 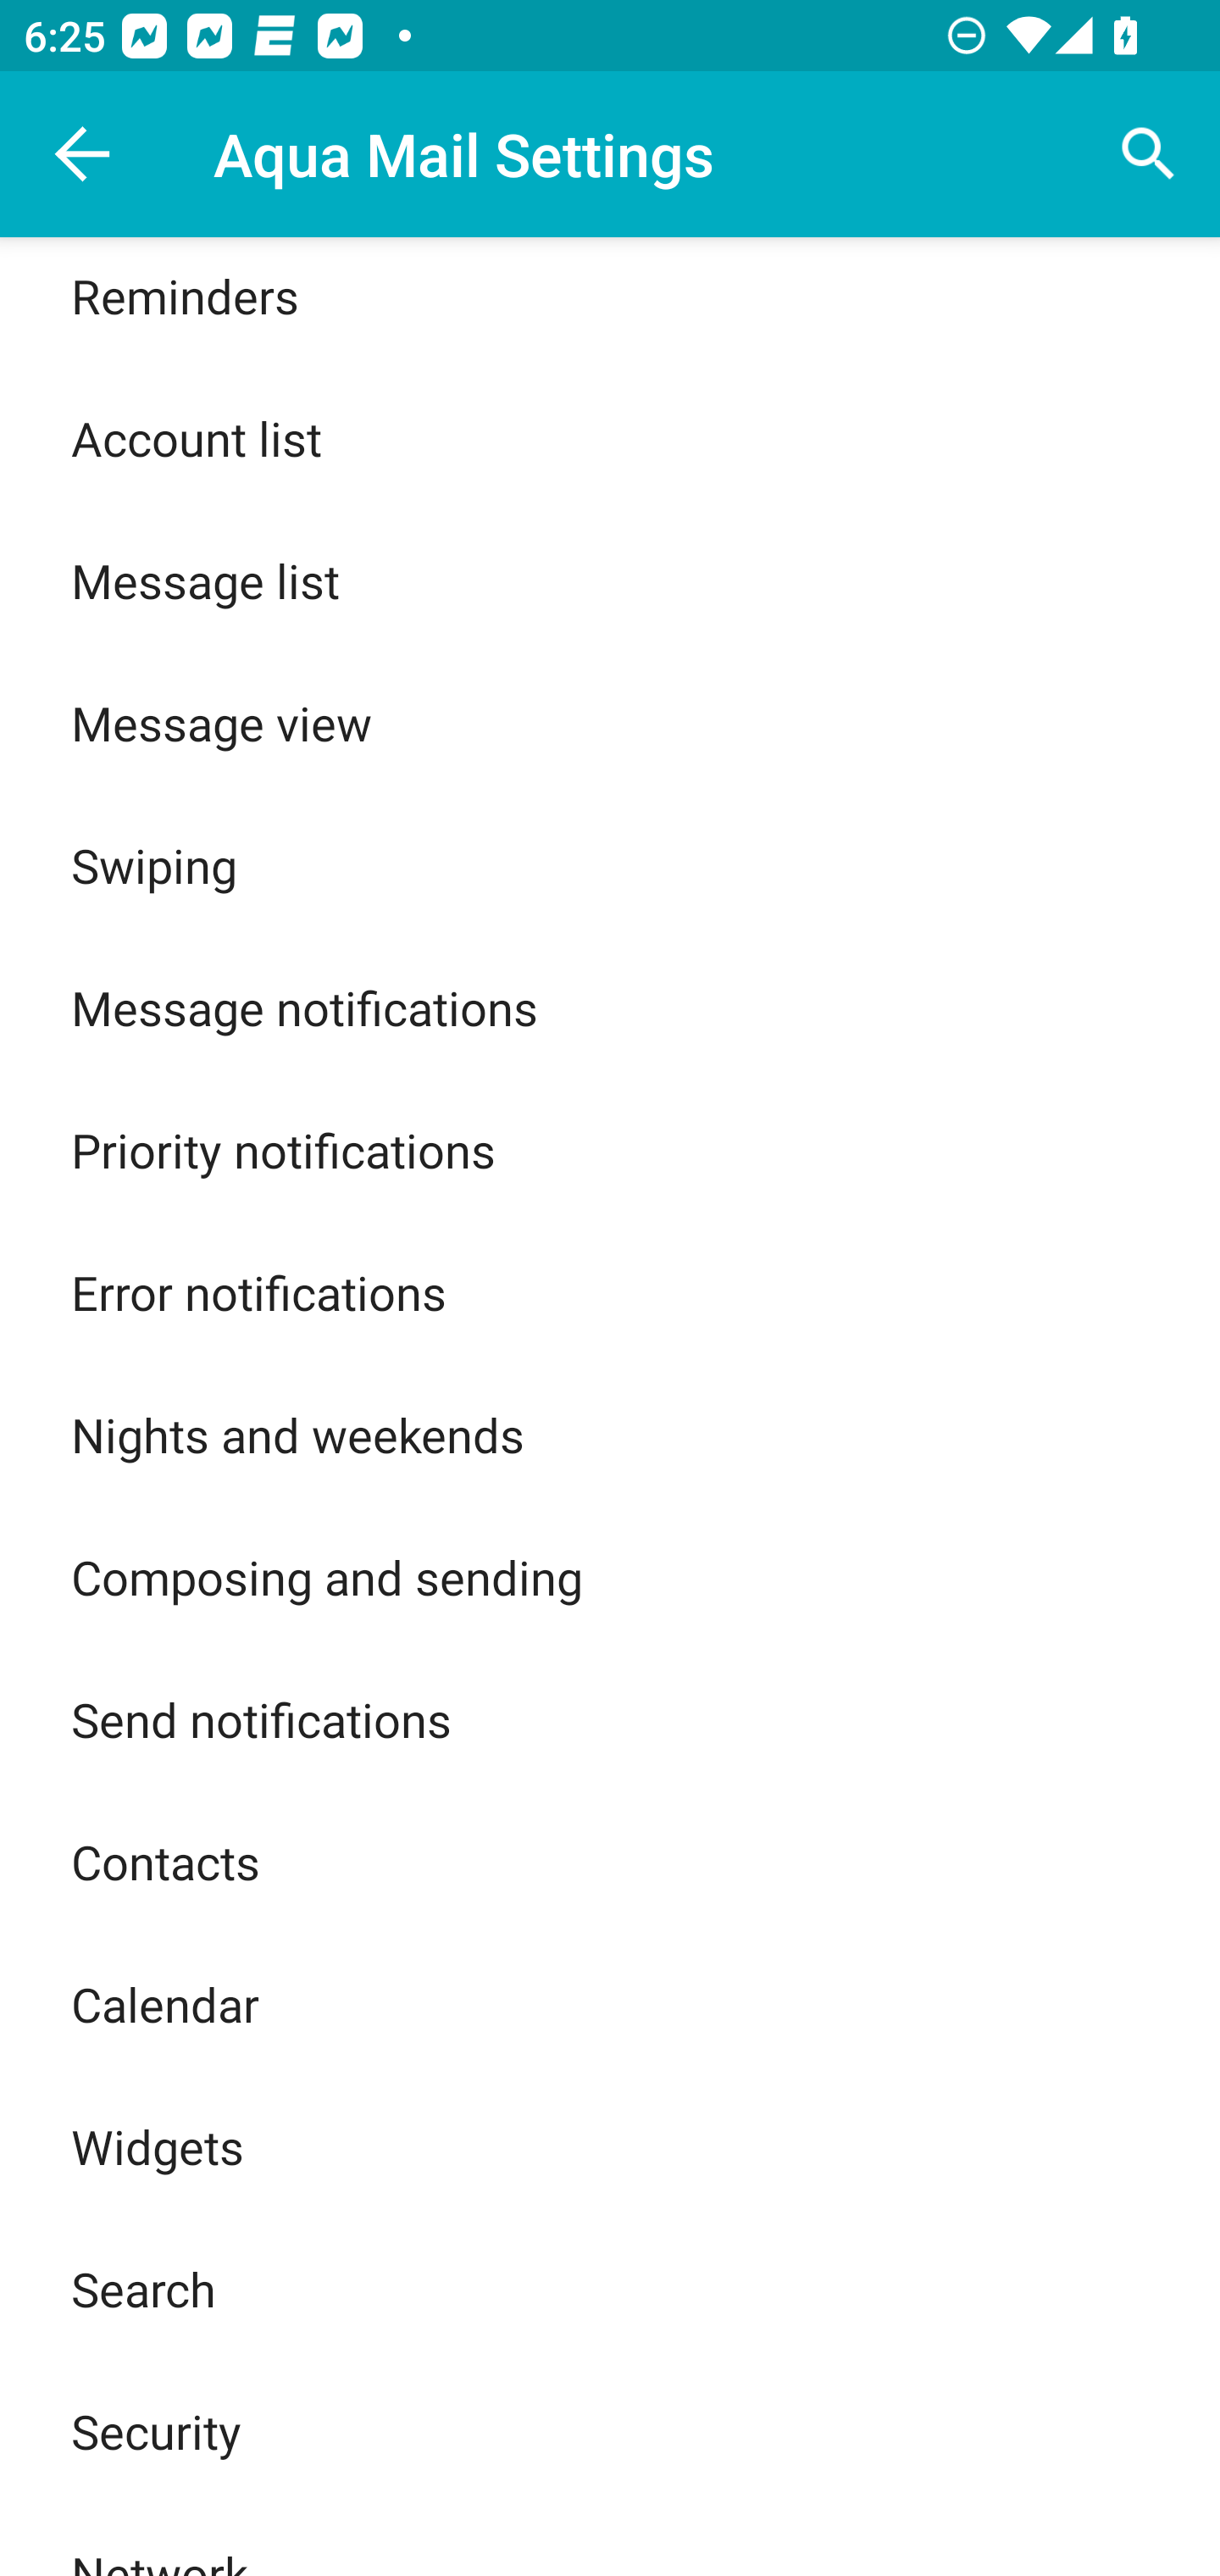 I want to click on Message list, so click(x=610, y=580).